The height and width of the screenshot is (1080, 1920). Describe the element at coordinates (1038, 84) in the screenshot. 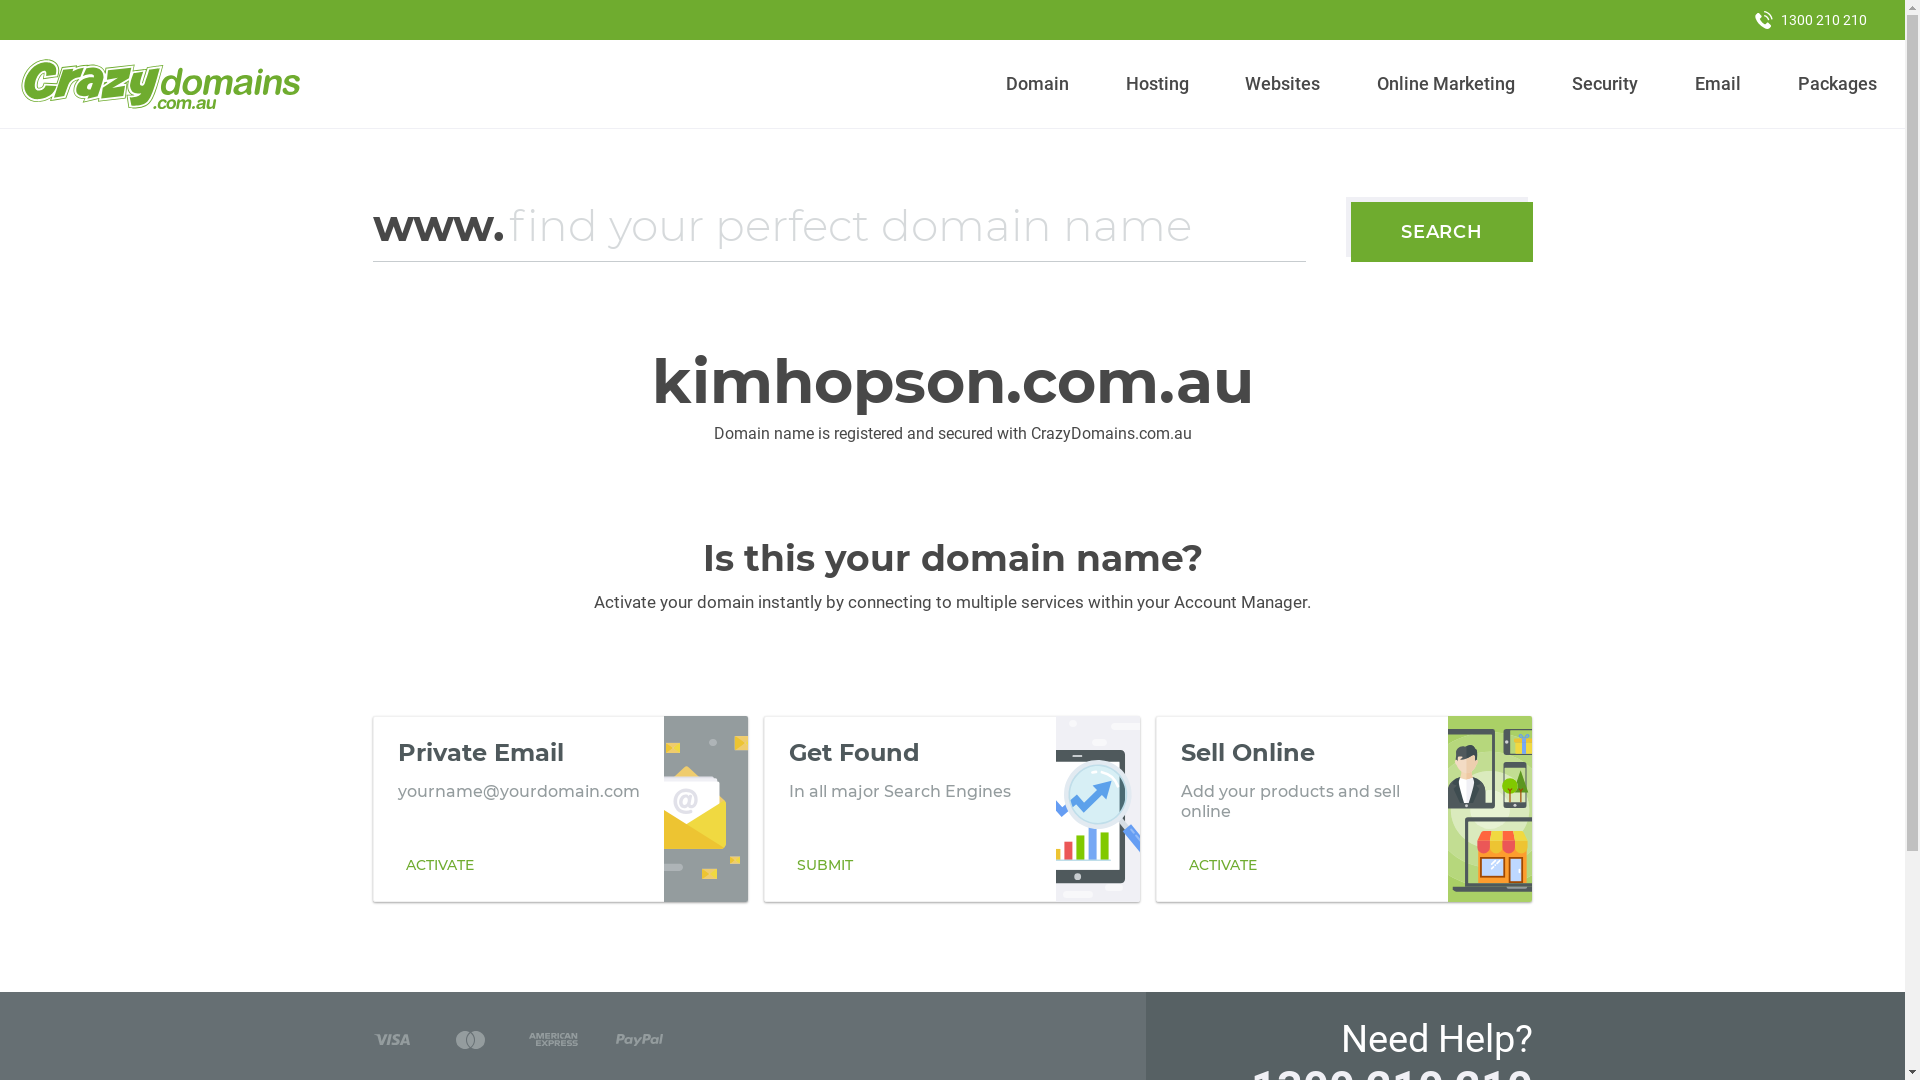

I see `Domain` at that location.